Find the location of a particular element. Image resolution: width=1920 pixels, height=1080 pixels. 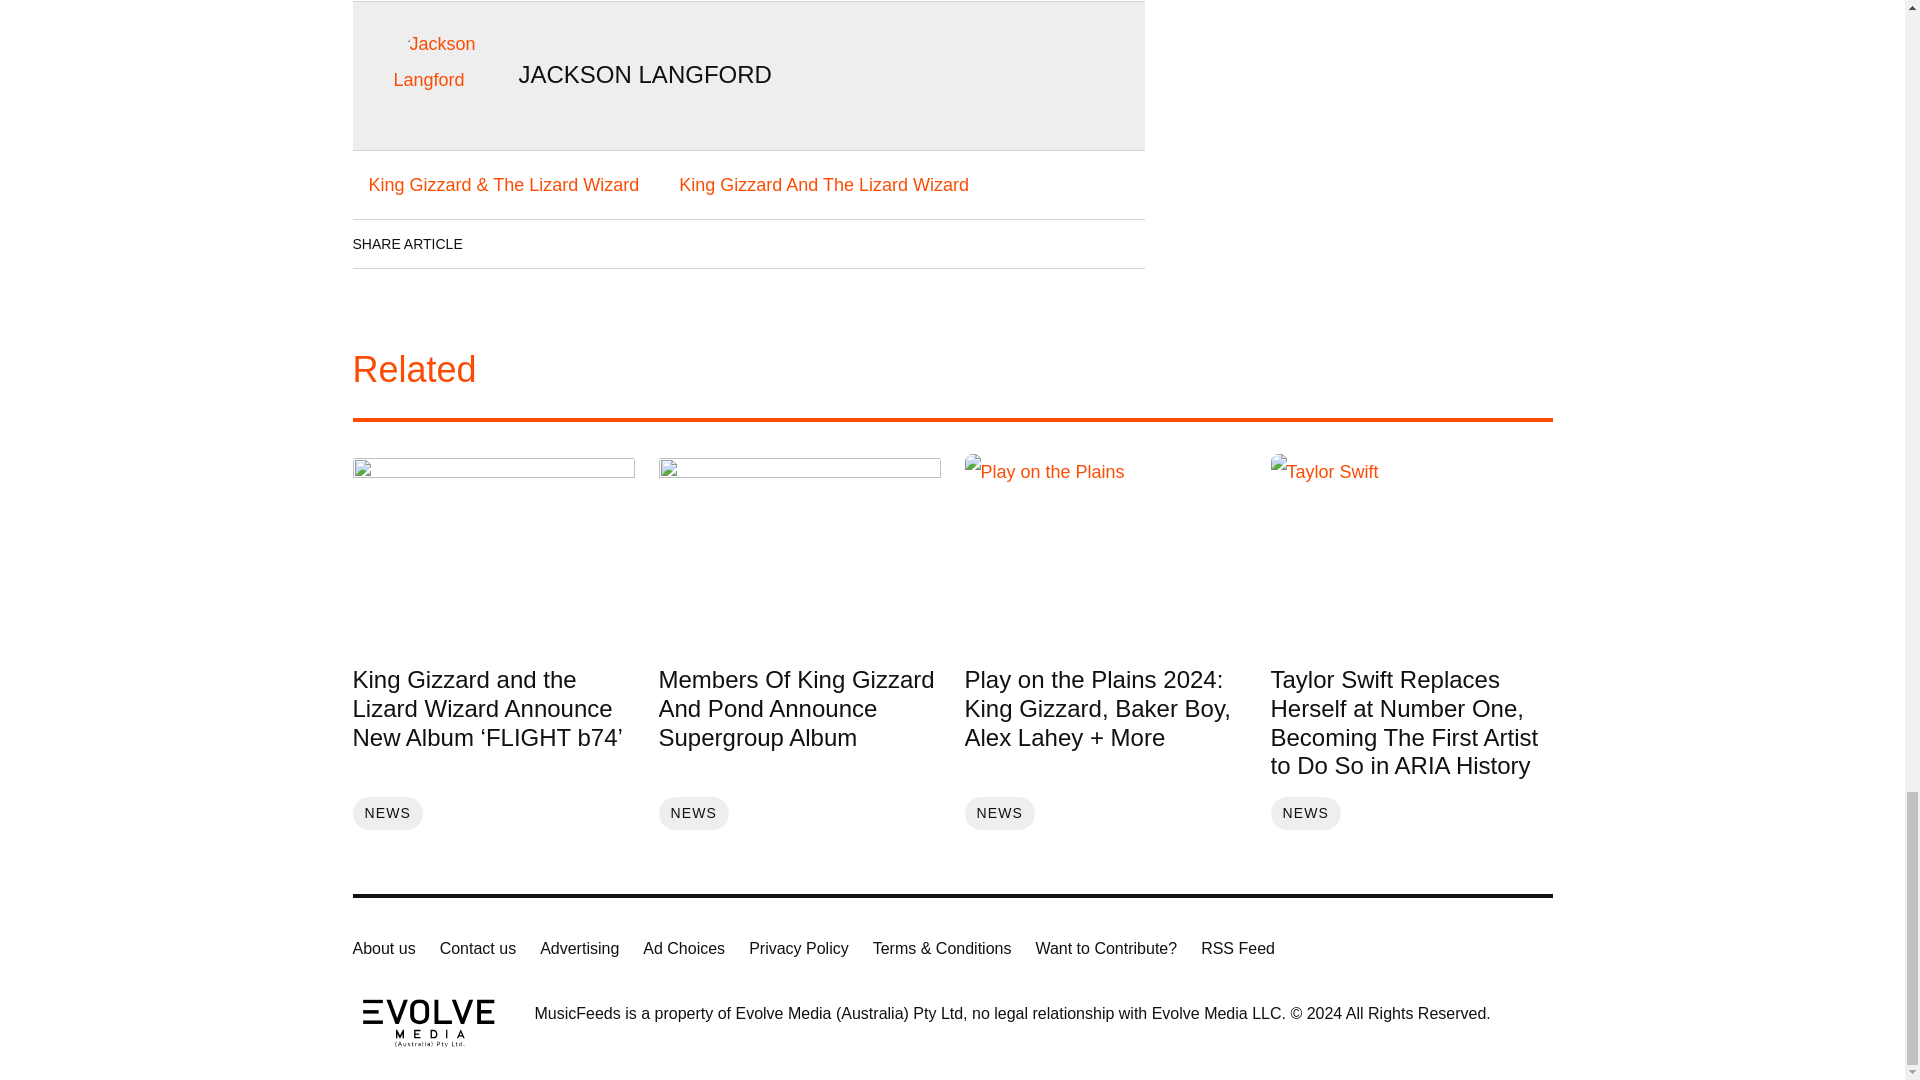

King Gizzard And The Lizard Wizard is located at coordinates (823, 185).